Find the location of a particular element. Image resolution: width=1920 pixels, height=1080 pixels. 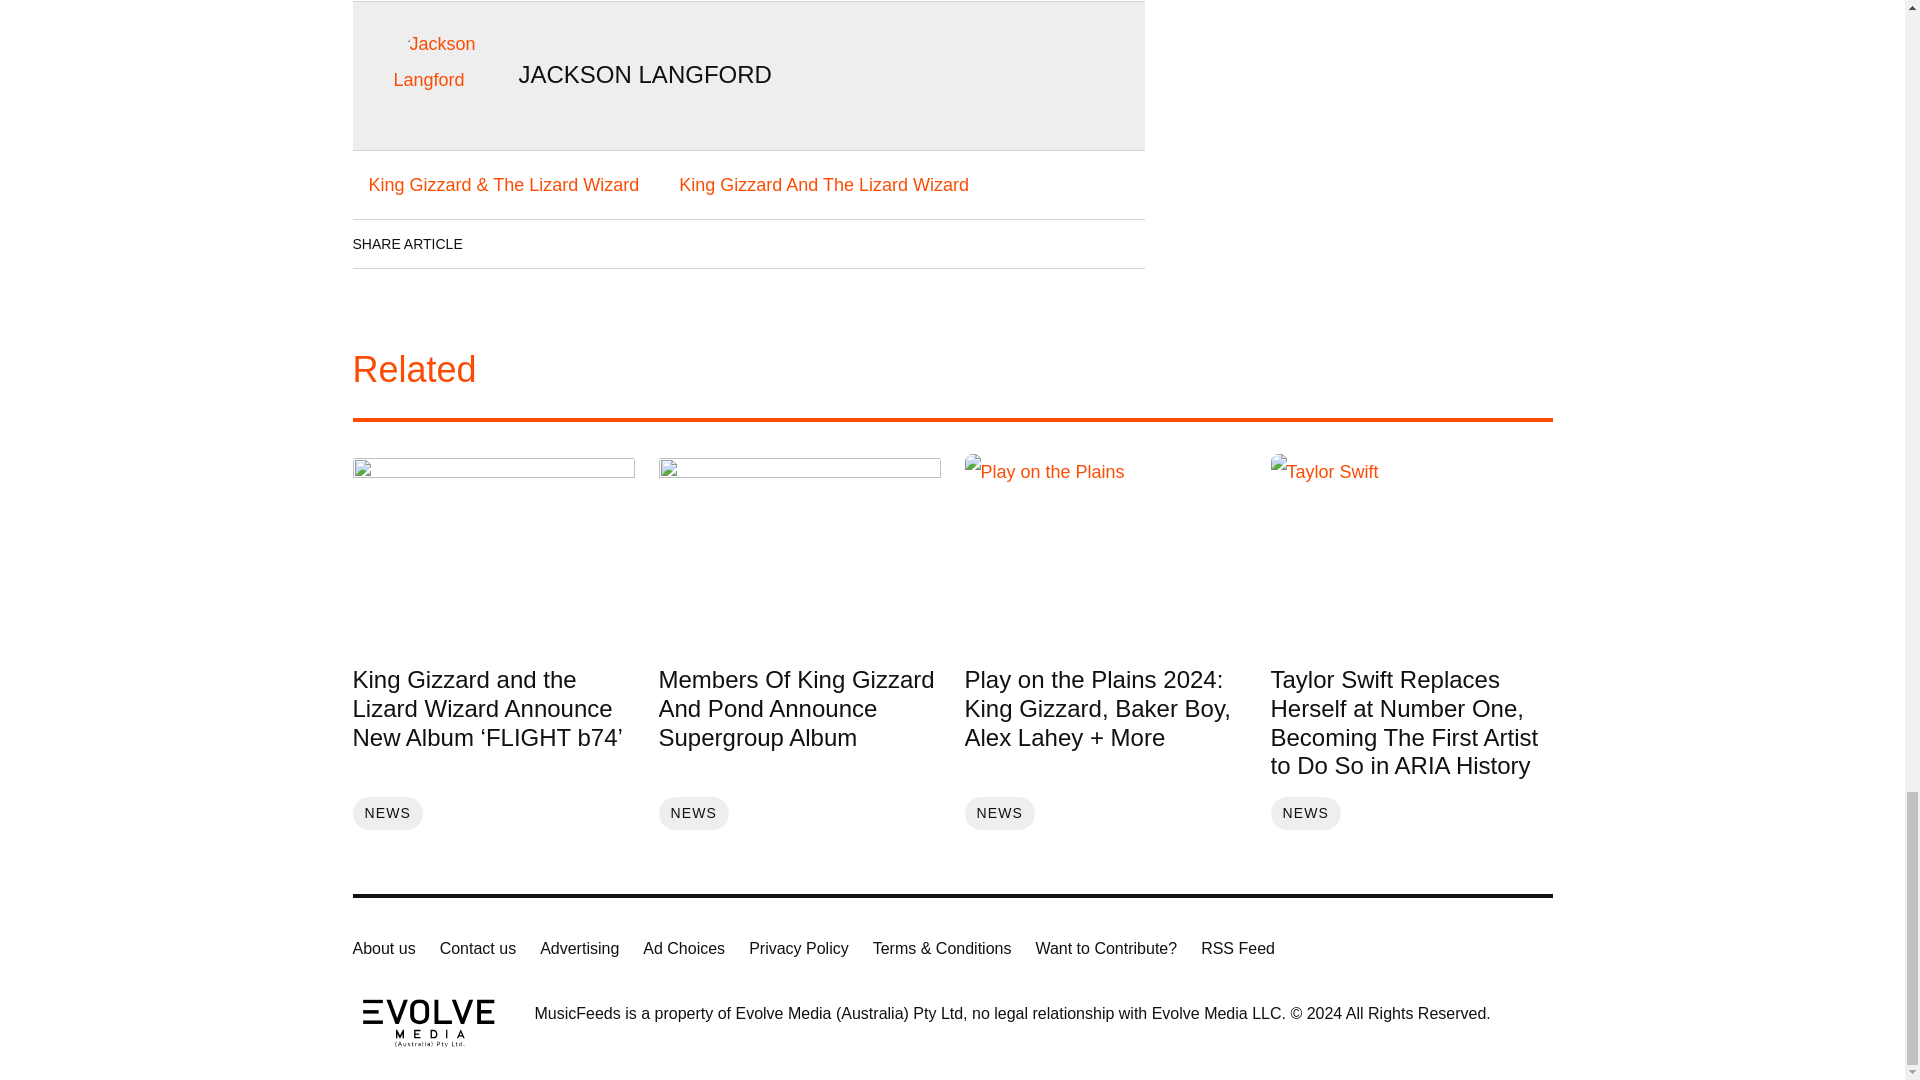

King Gizzard And The Lizard Wizard is located at coordinates (823, 185).